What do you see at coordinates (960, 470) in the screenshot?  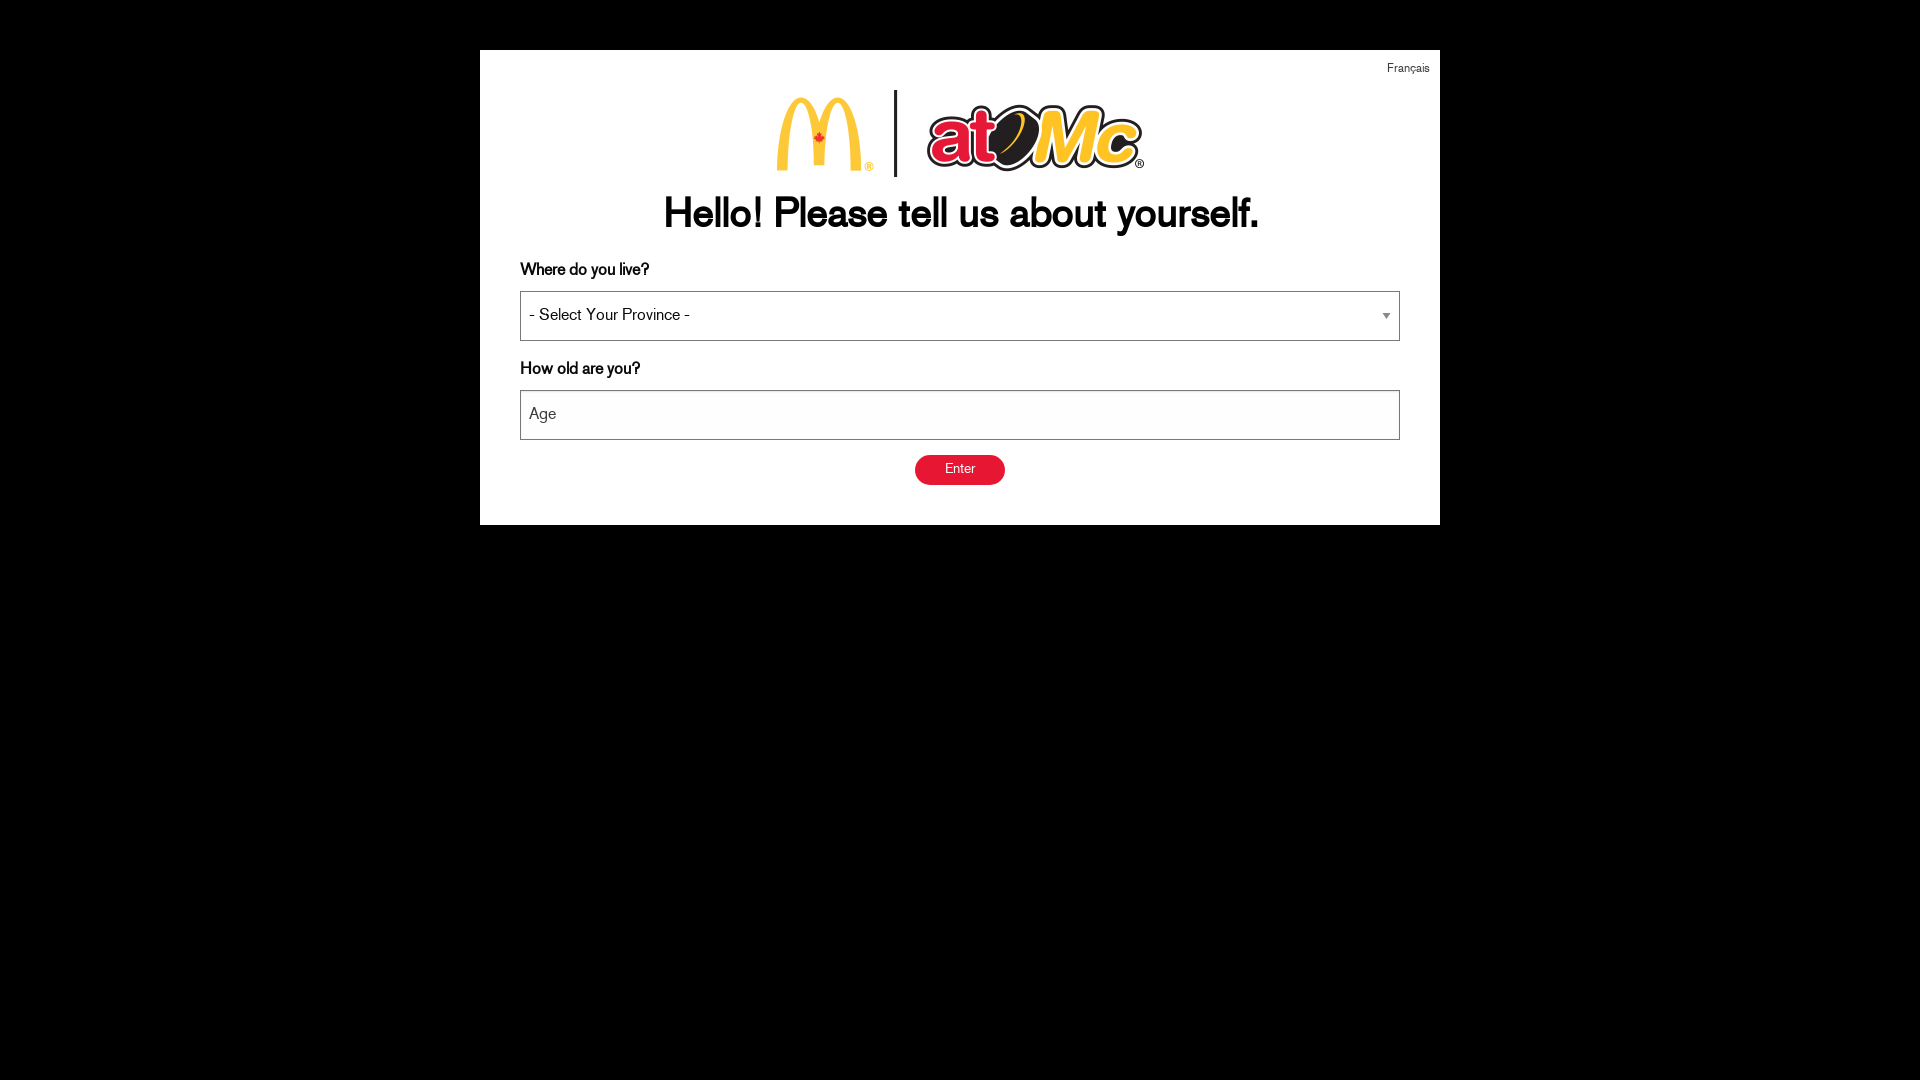 I see `Enter` at bounding box center [960, 470].